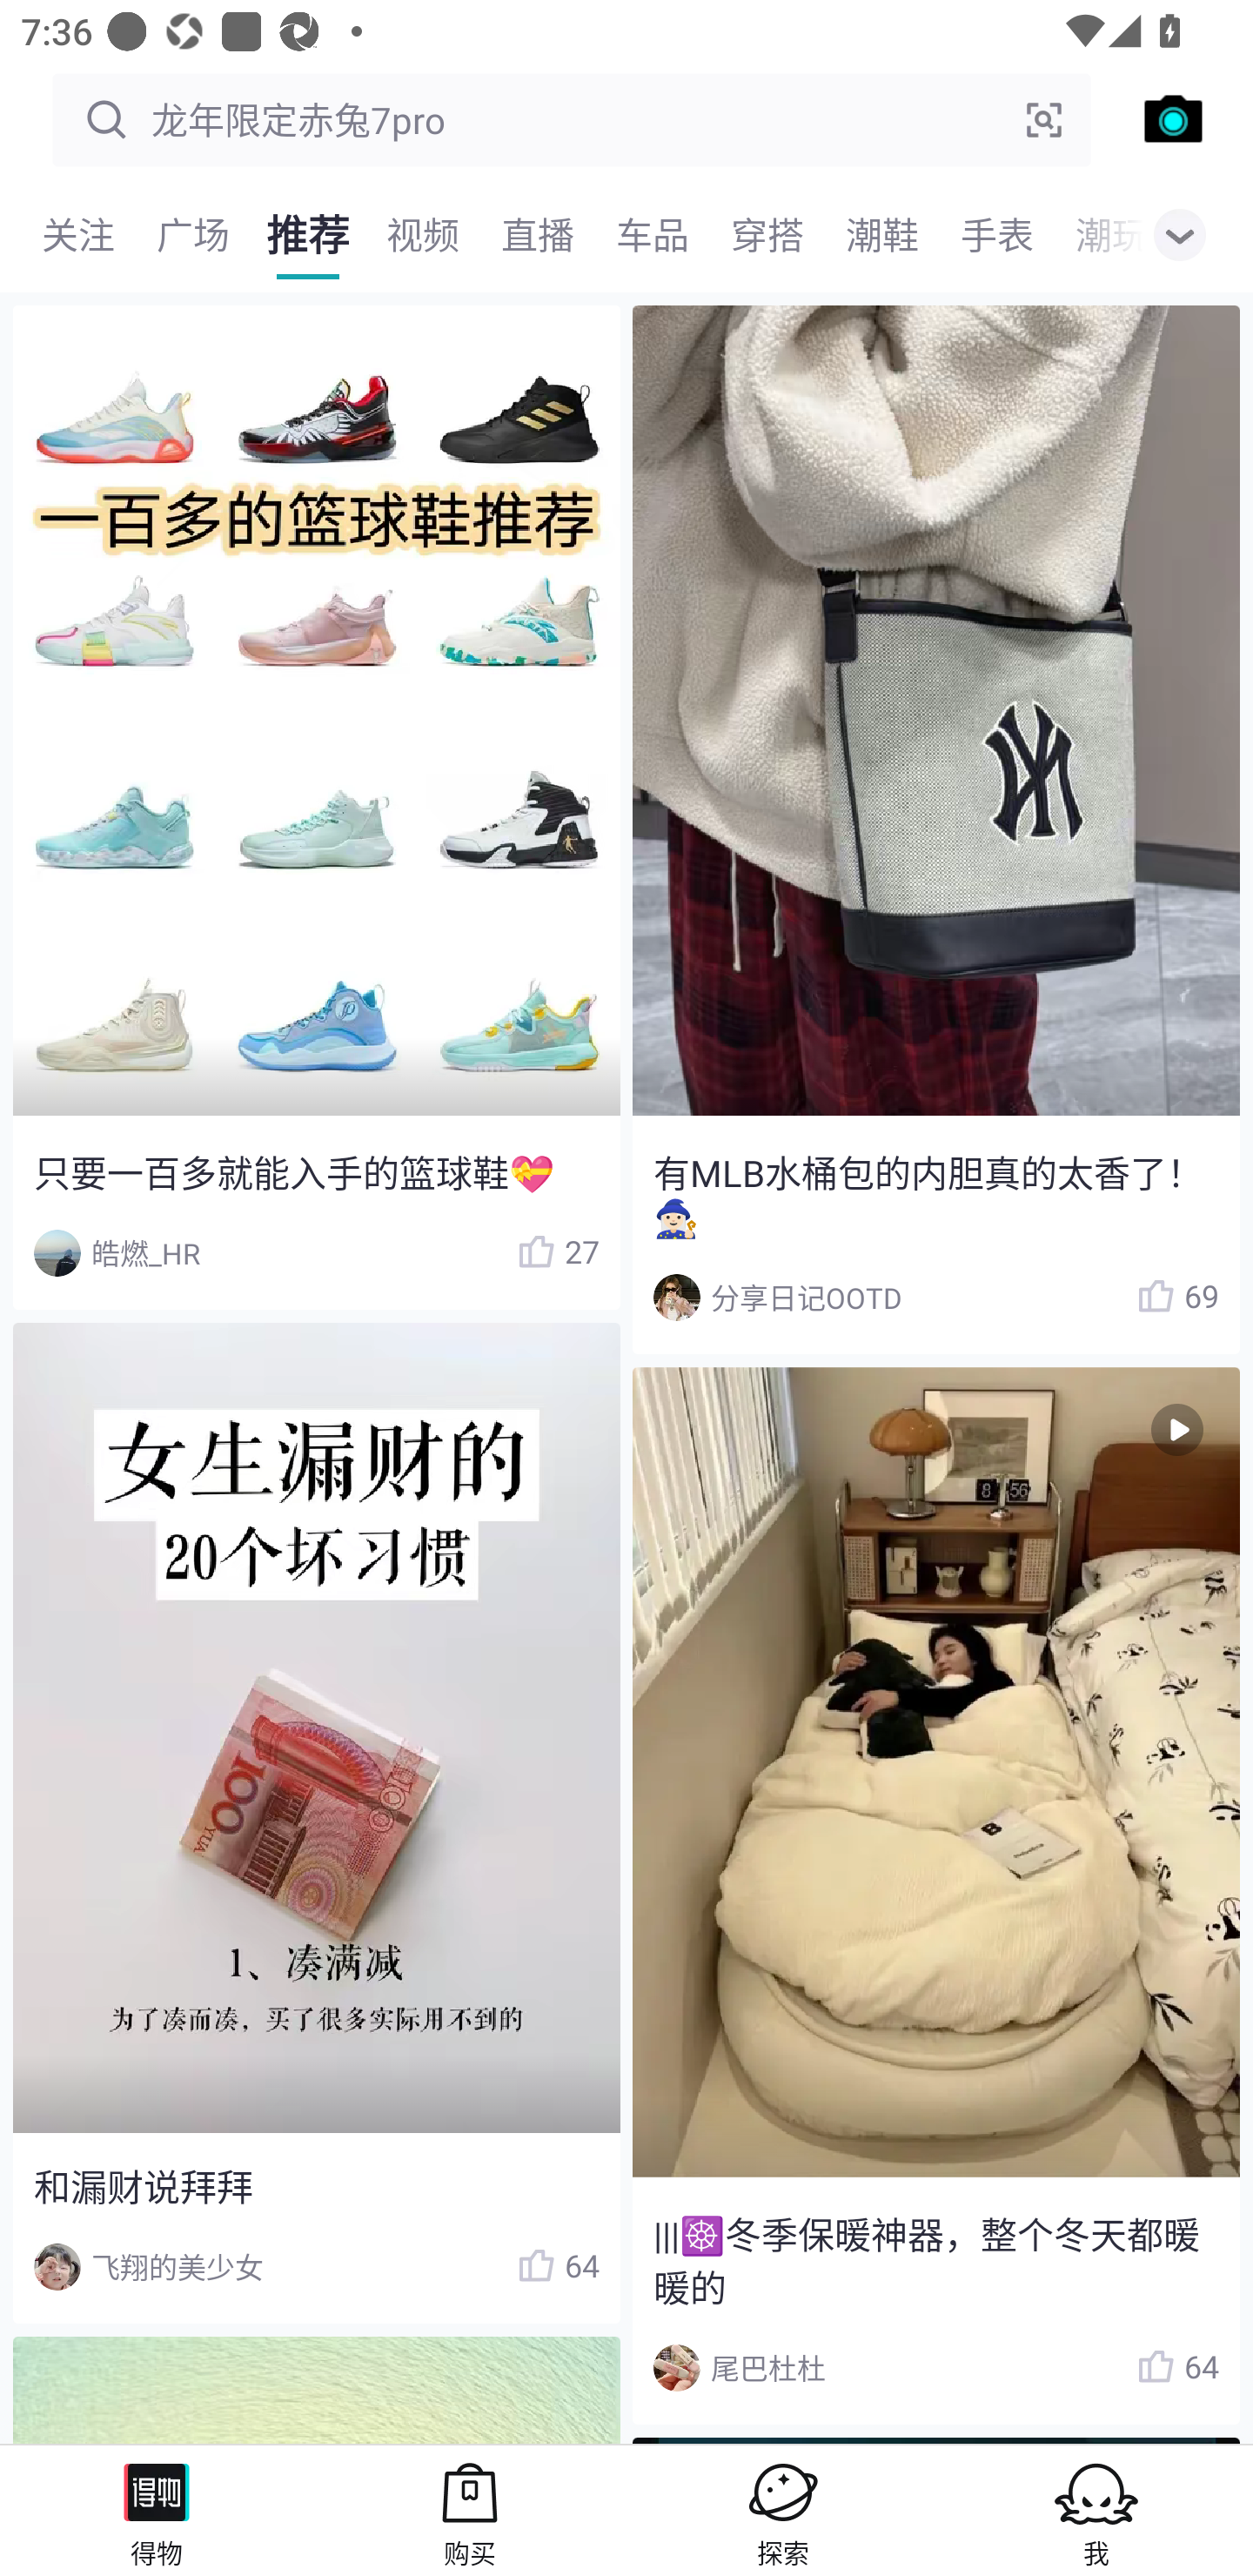 This screenshot has width=1253, height=2576. Describe the element at coordinates (193, 235) in the screenshot. I see `广场` at that location.